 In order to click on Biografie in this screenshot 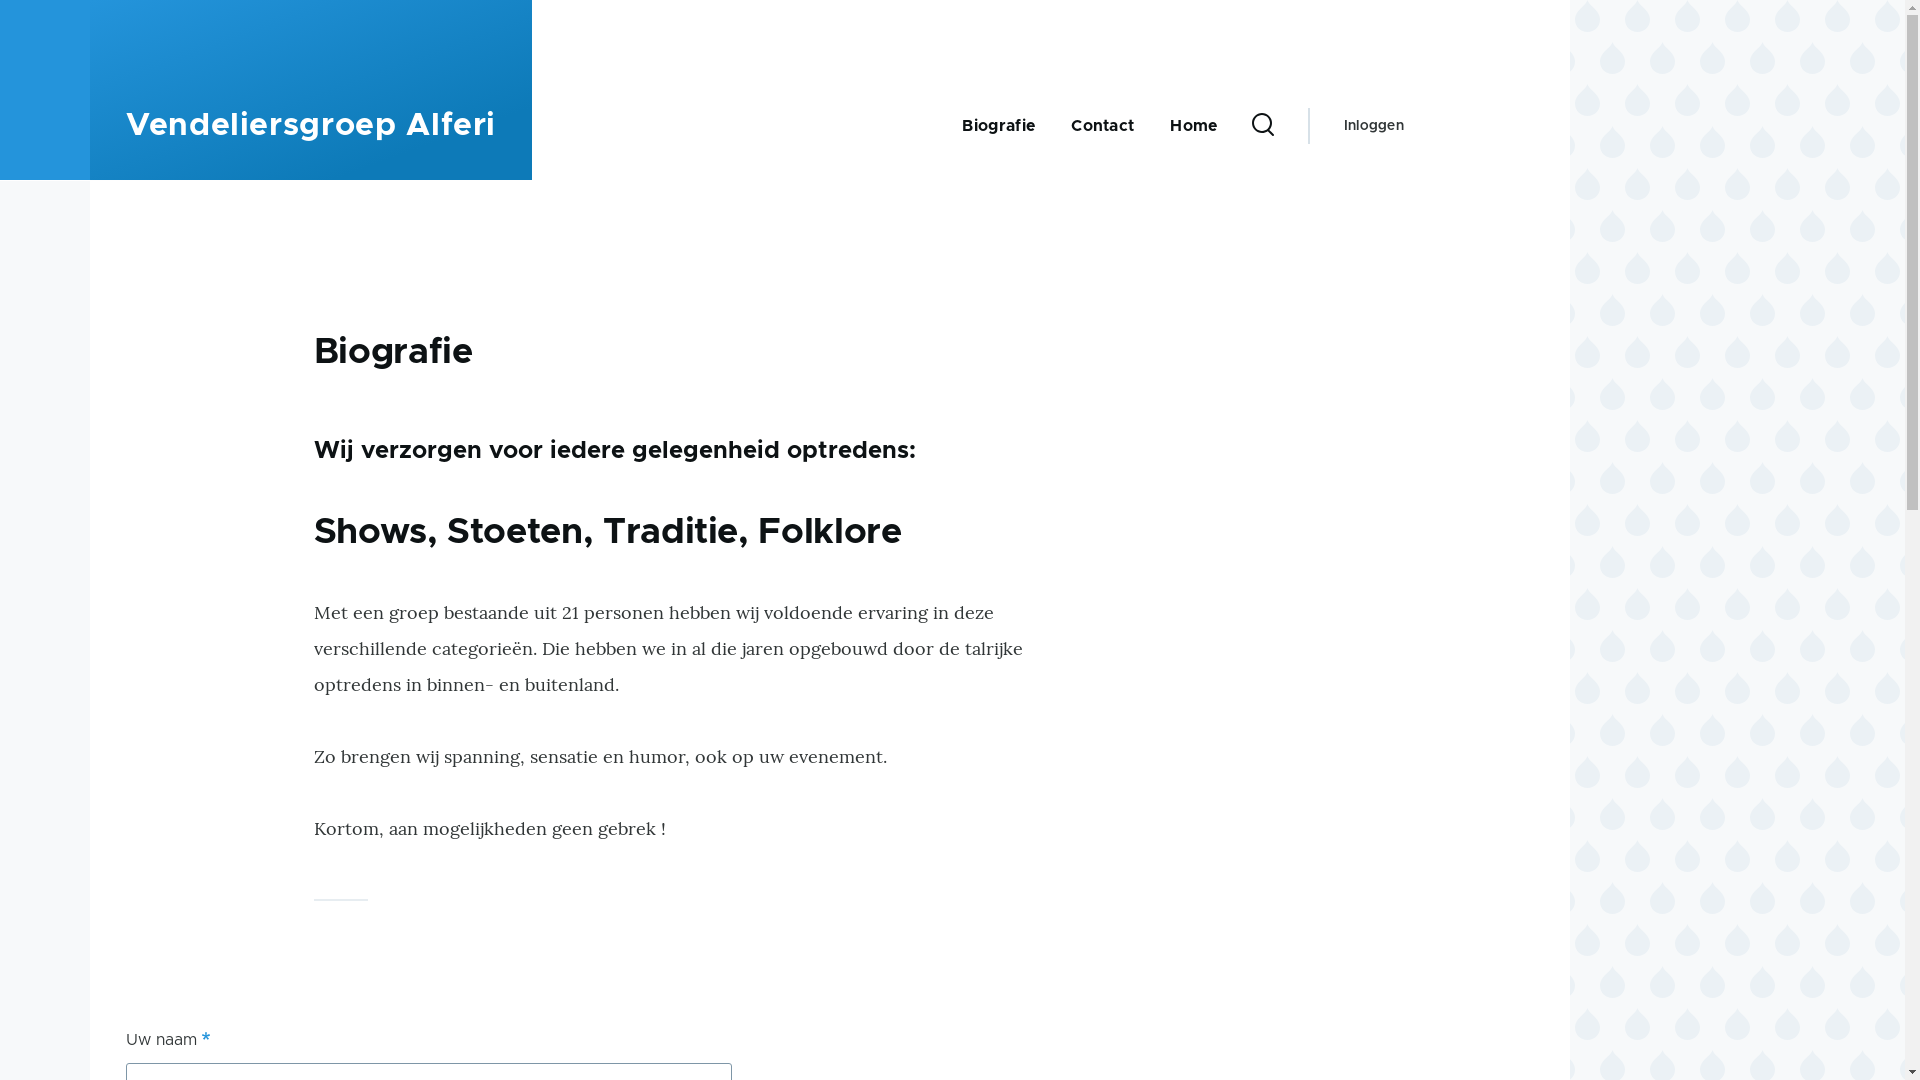, I will do `click(394, 354)`.